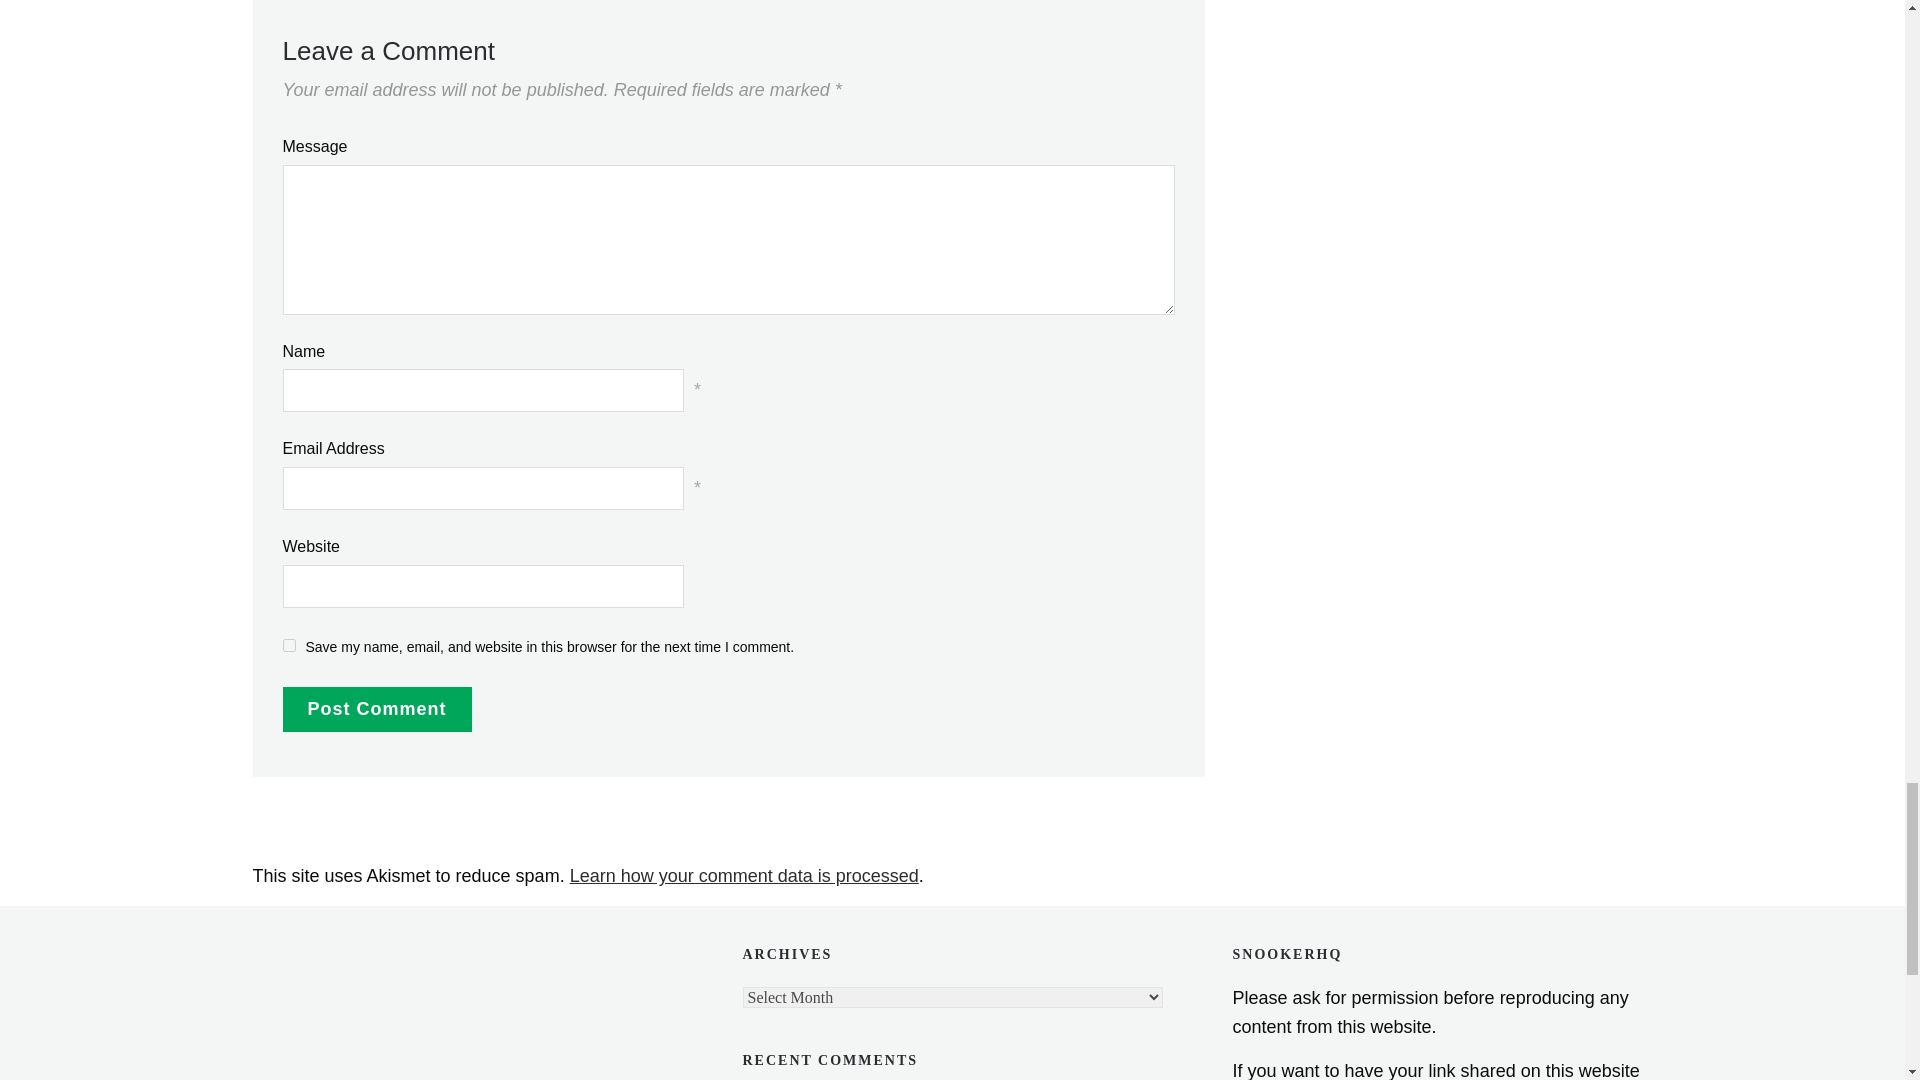 This screenshot has height=1080, width=1920. I want to click on yes, so click(288, 646).